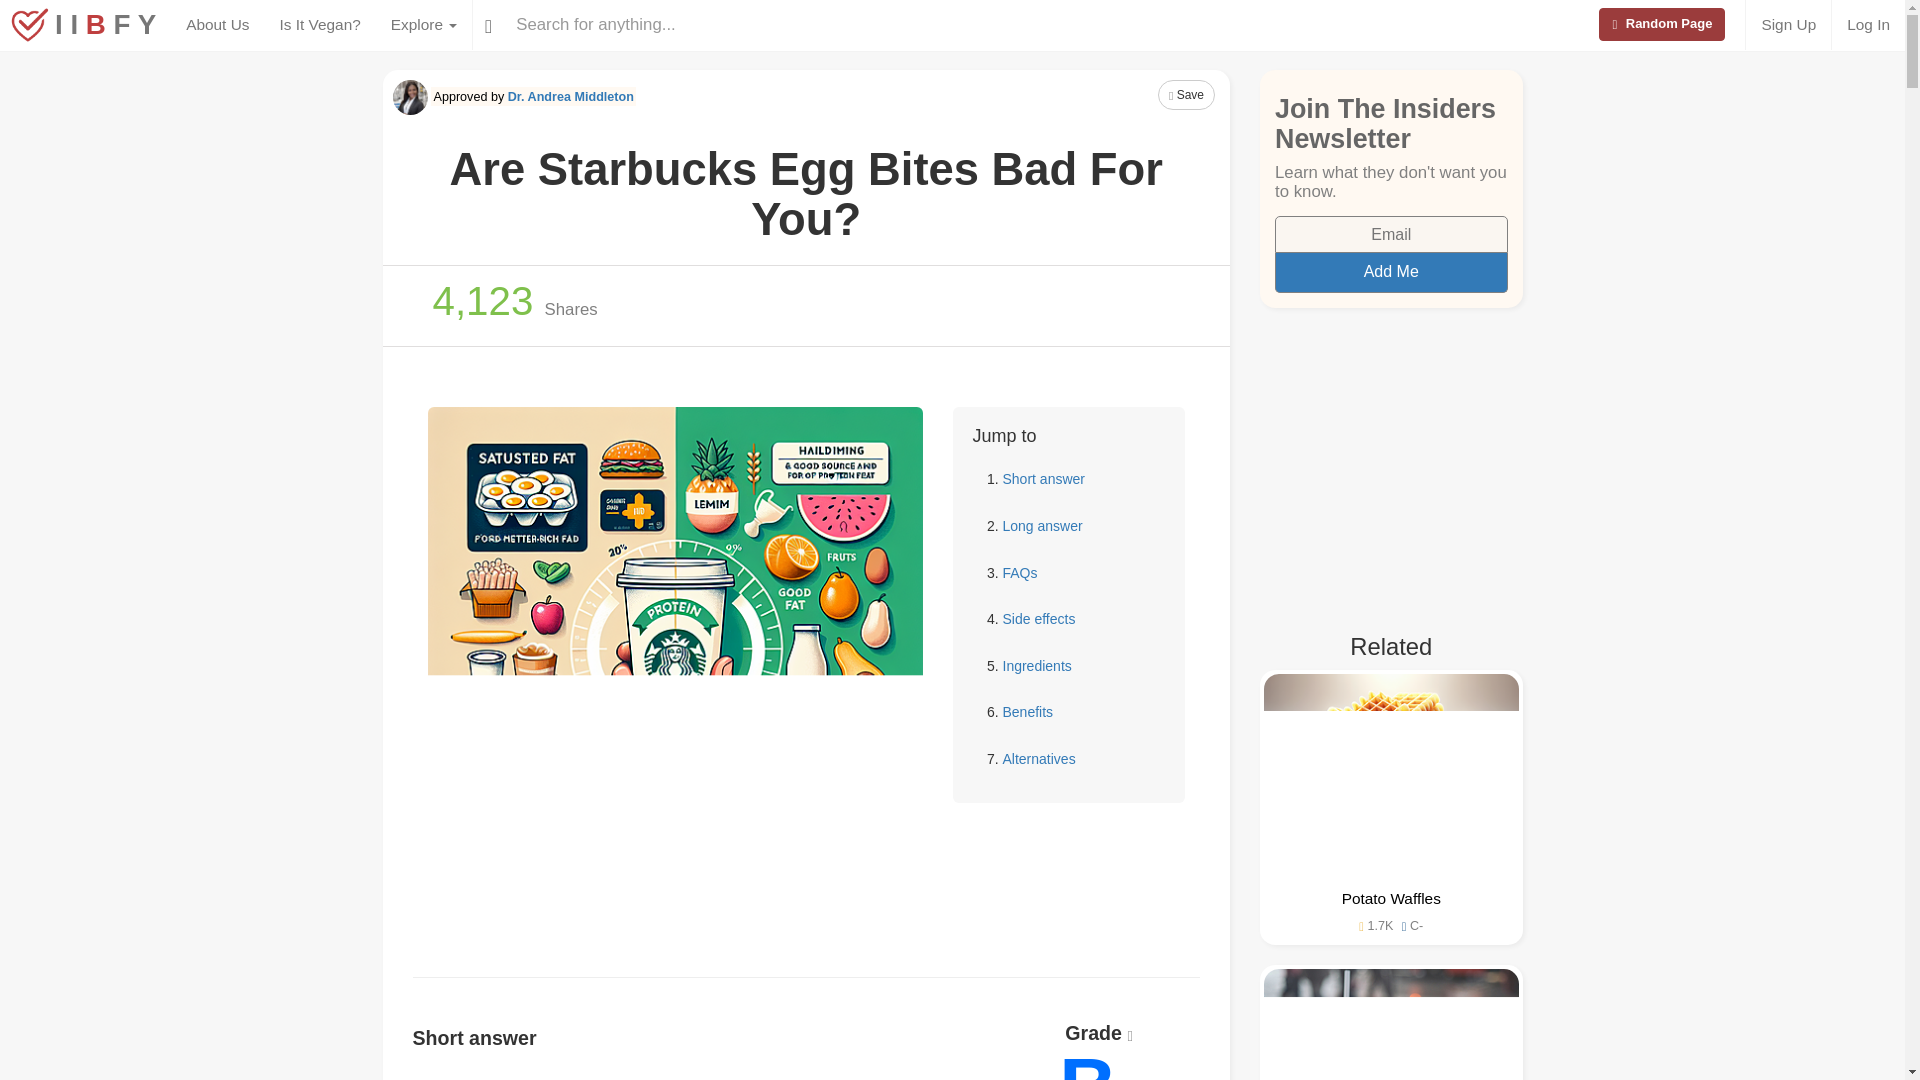 This screenshot has height=1080, width=1920. I want to click on Short answer, so click(1043, 478).